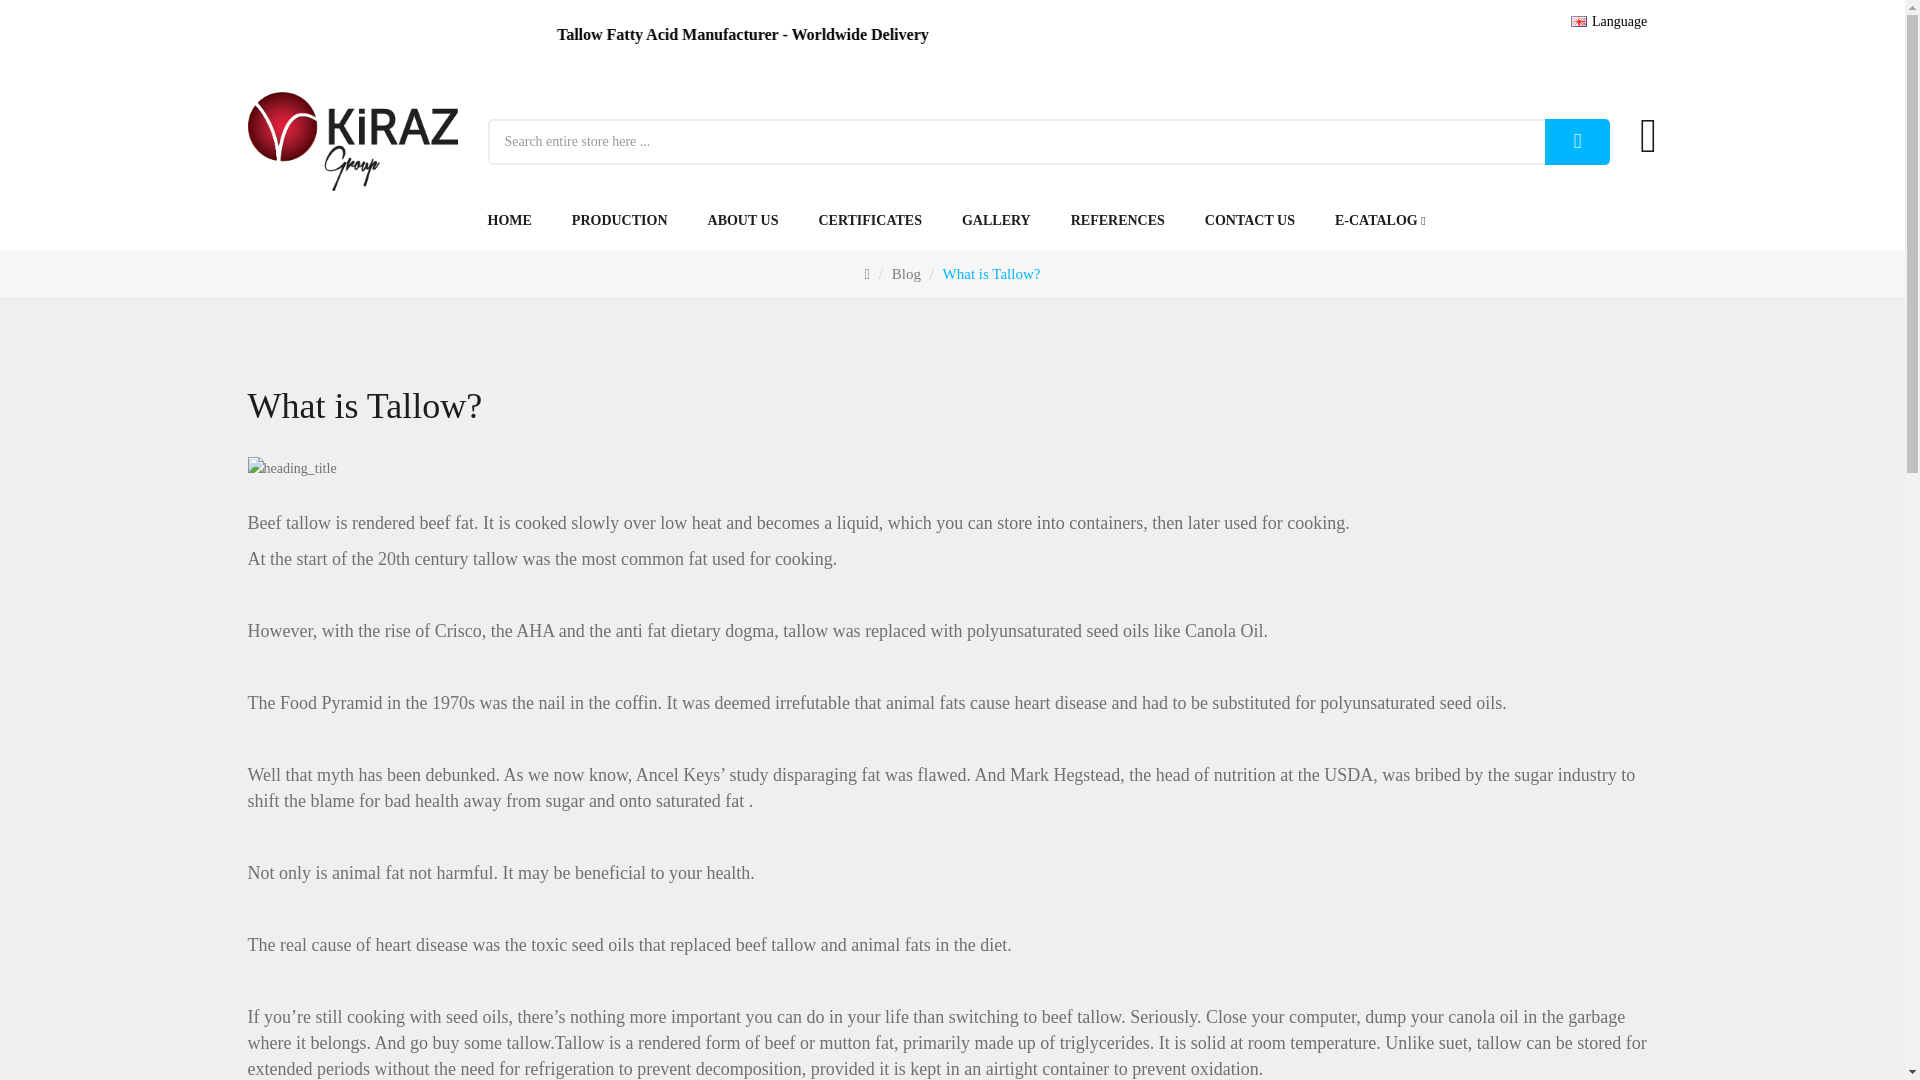  I want to click on Language , so click(1614, 22).